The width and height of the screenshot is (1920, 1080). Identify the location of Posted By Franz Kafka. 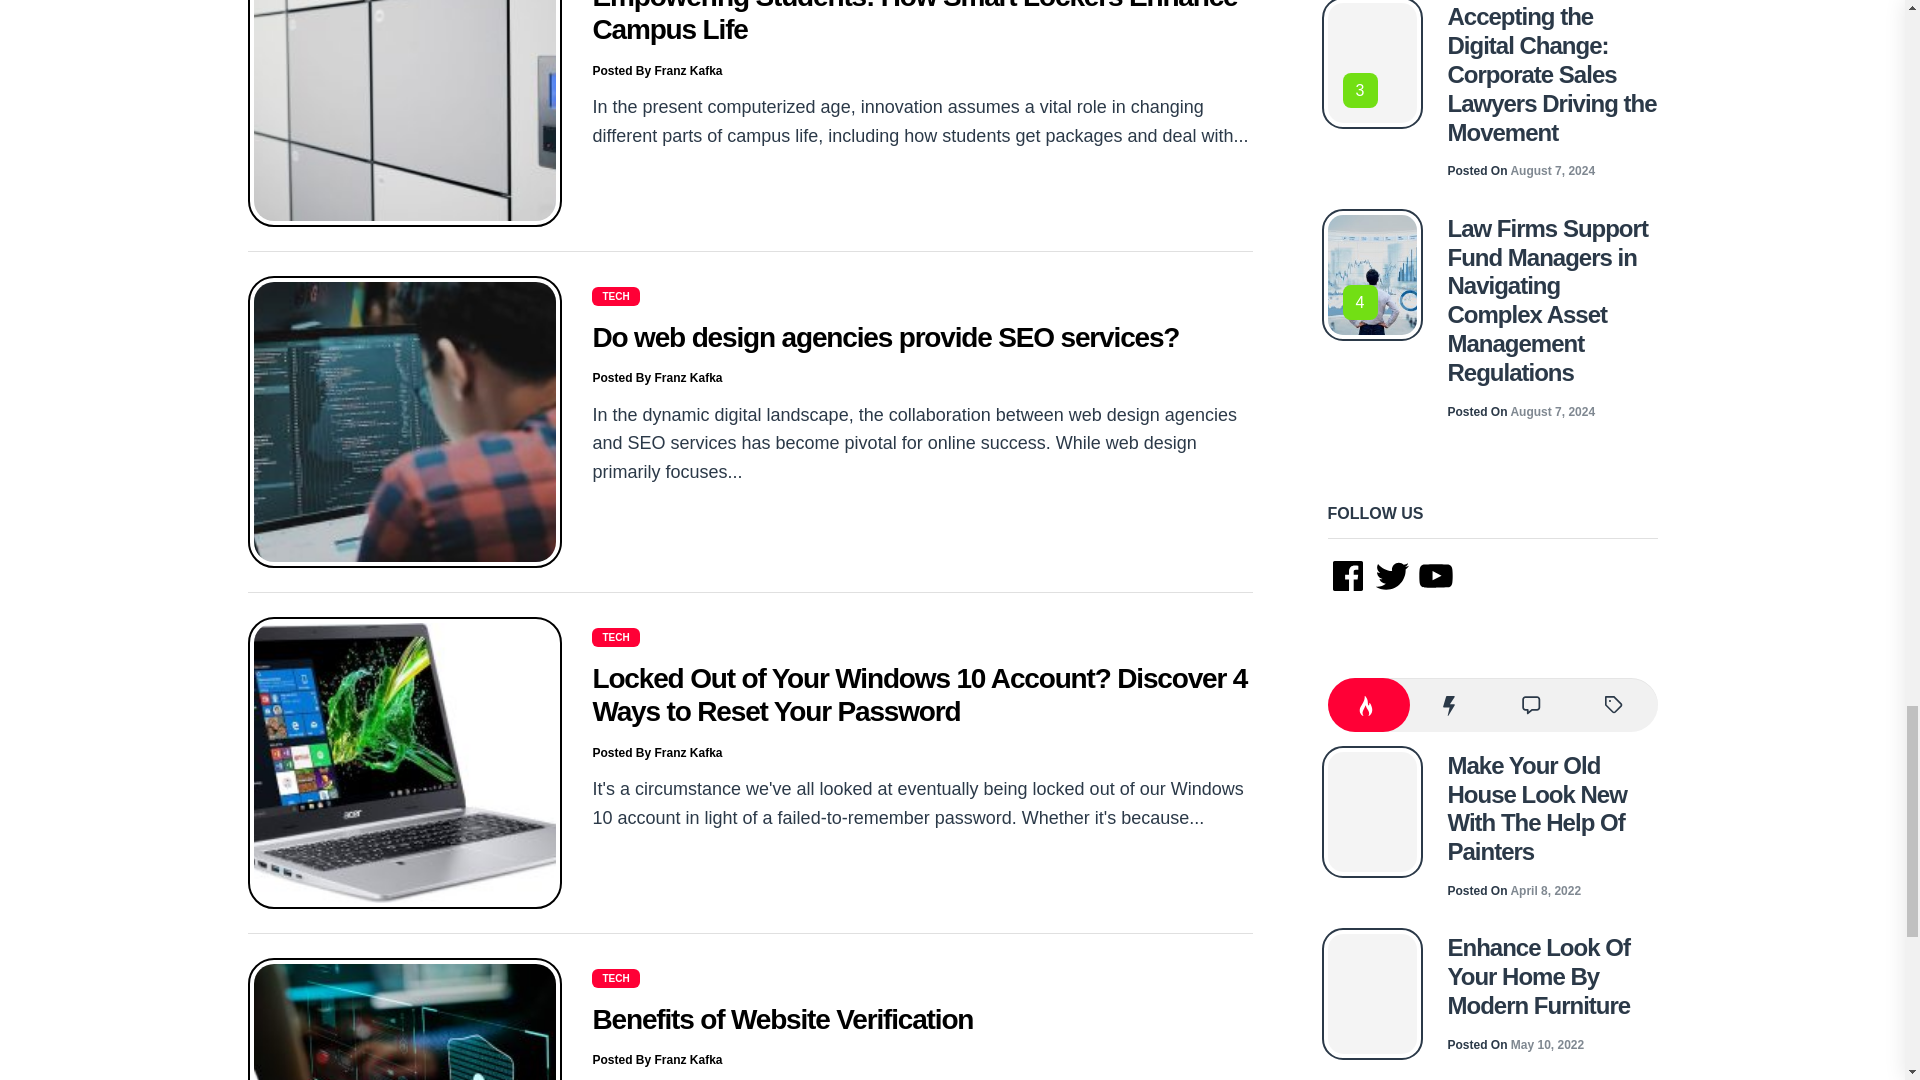
(656, 753).